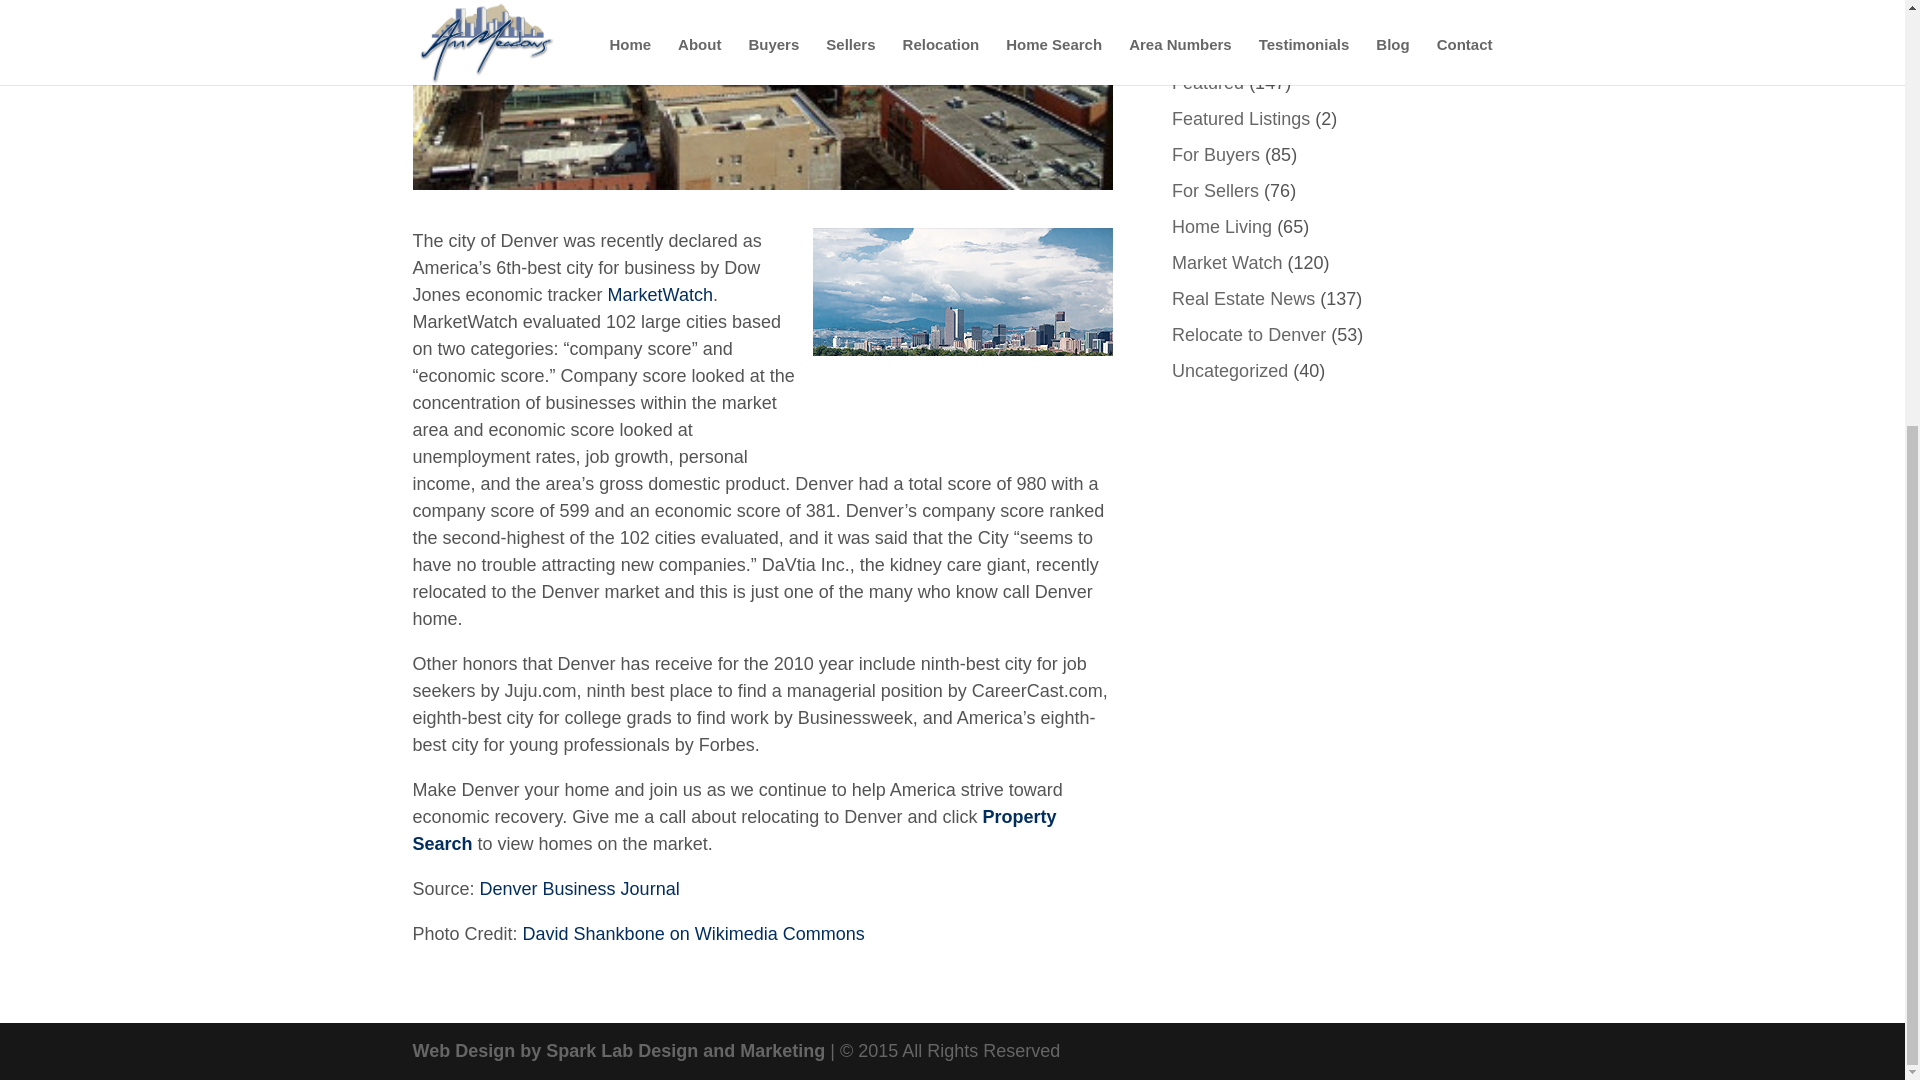 This screenshot has height=1080, width=1920. I want to click on Web Design by Spark Lab Design and Marketing, so click(618, 1050).